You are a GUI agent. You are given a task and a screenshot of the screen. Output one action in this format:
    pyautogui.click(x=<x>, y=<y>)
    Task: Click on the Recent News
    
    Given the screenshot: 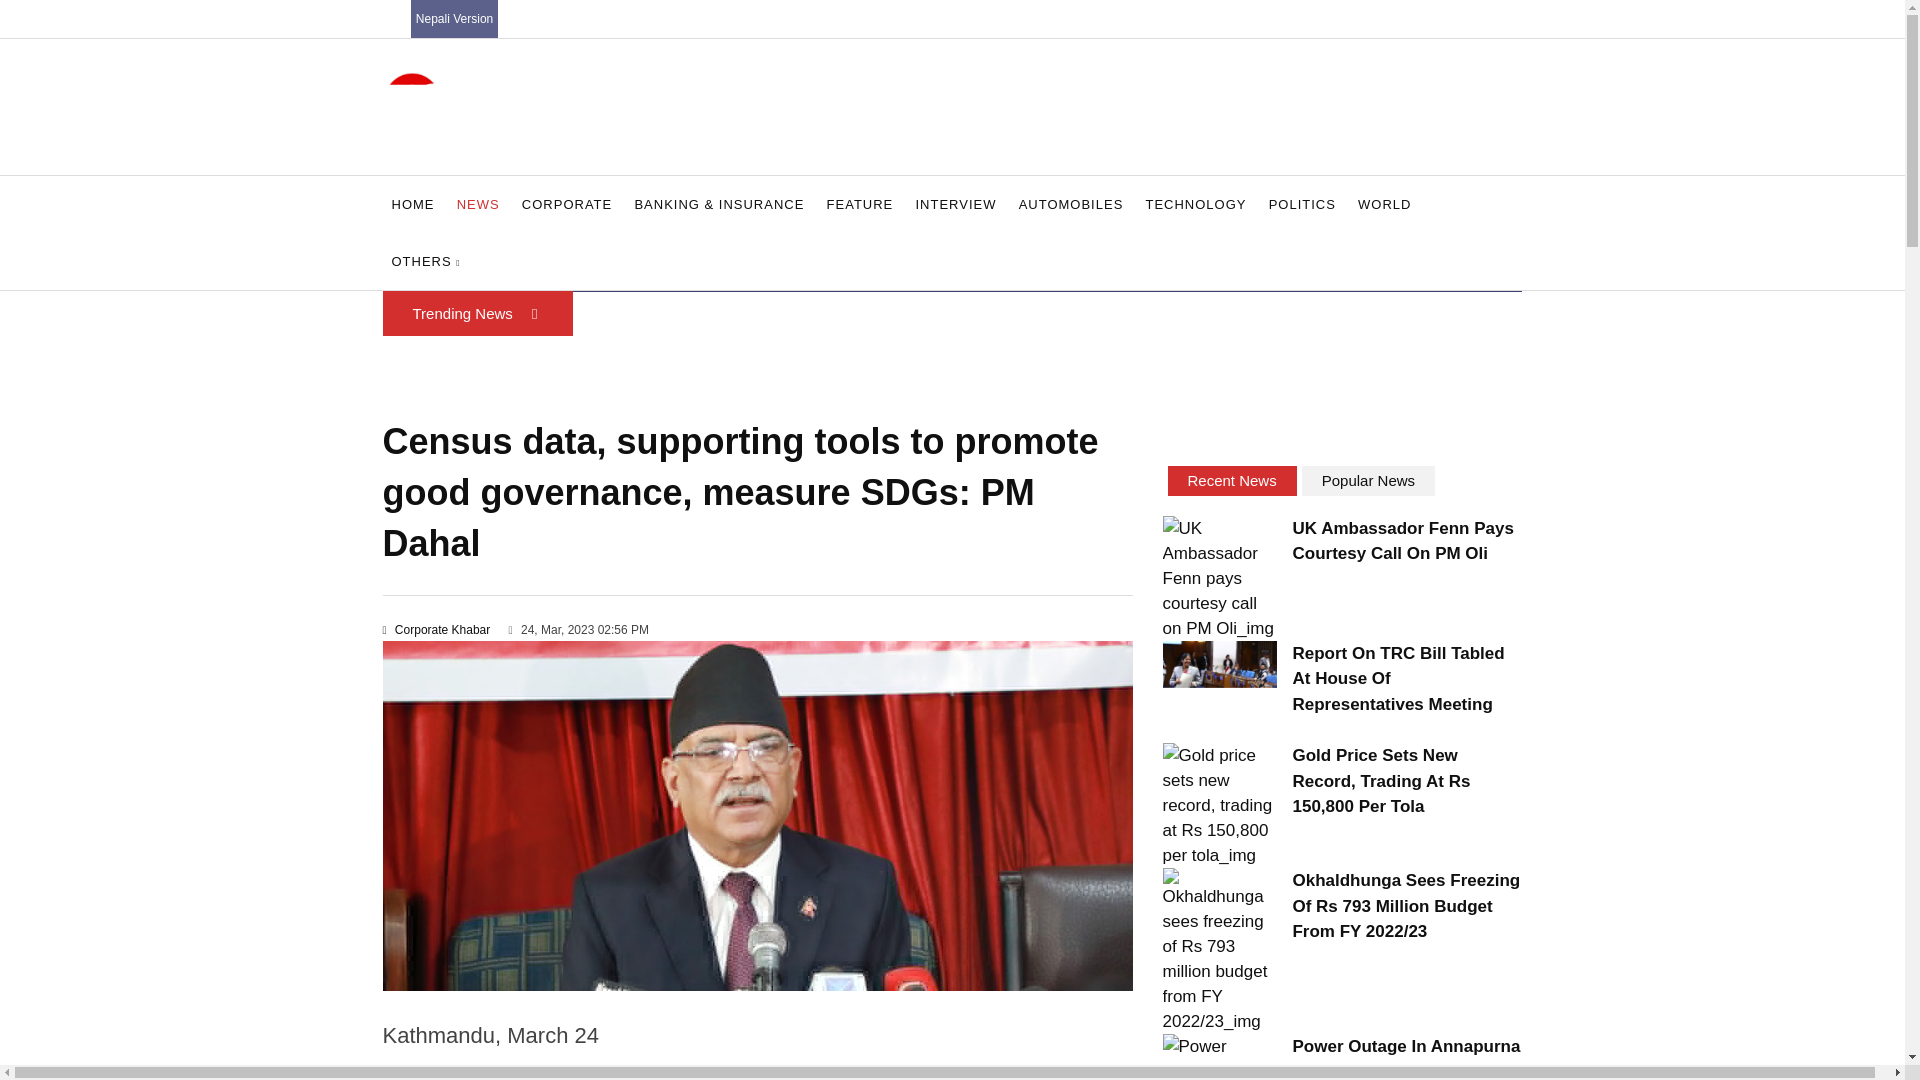 What is the action you would take?
    pyautogui.click(x=1232, y=480)
    